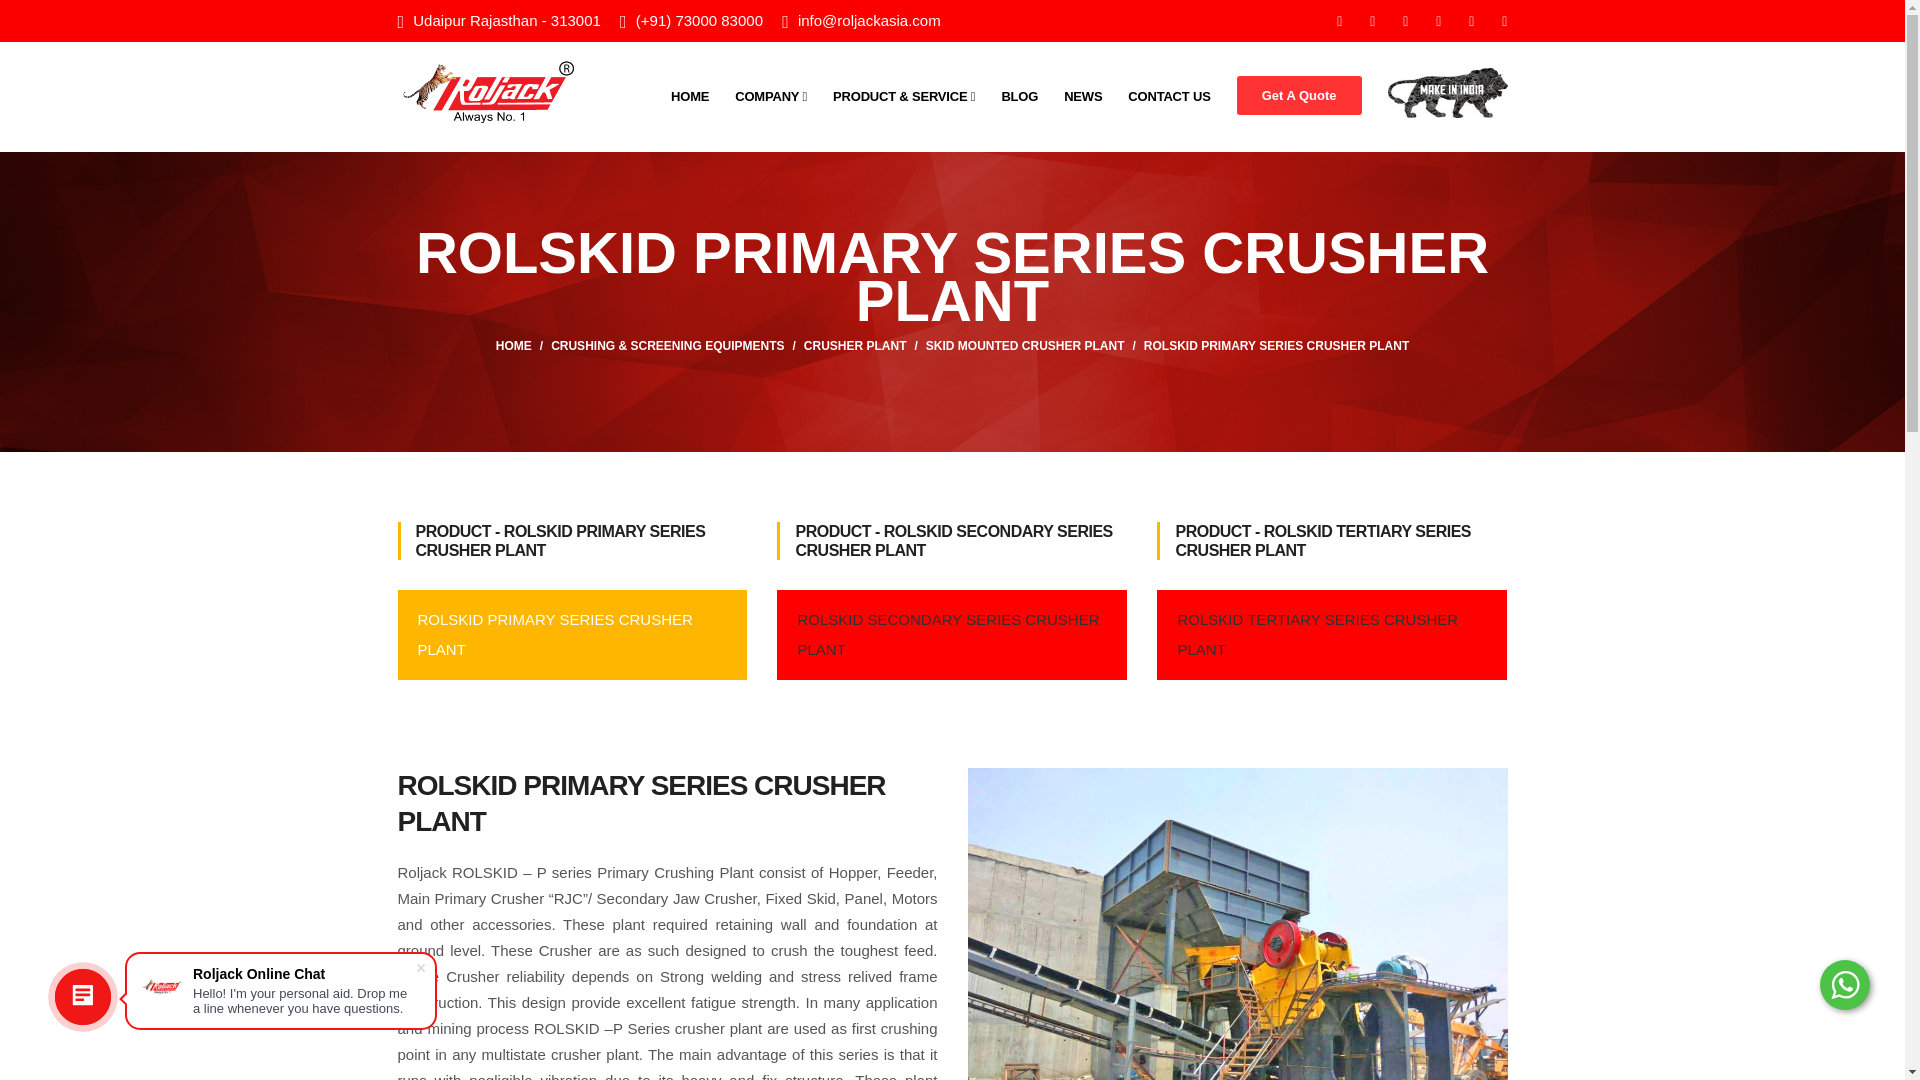 This screenshot has height=1080, width=1920. Describe the element at coordinates (869, 20) in the screenshot. I see `Email` at that location.